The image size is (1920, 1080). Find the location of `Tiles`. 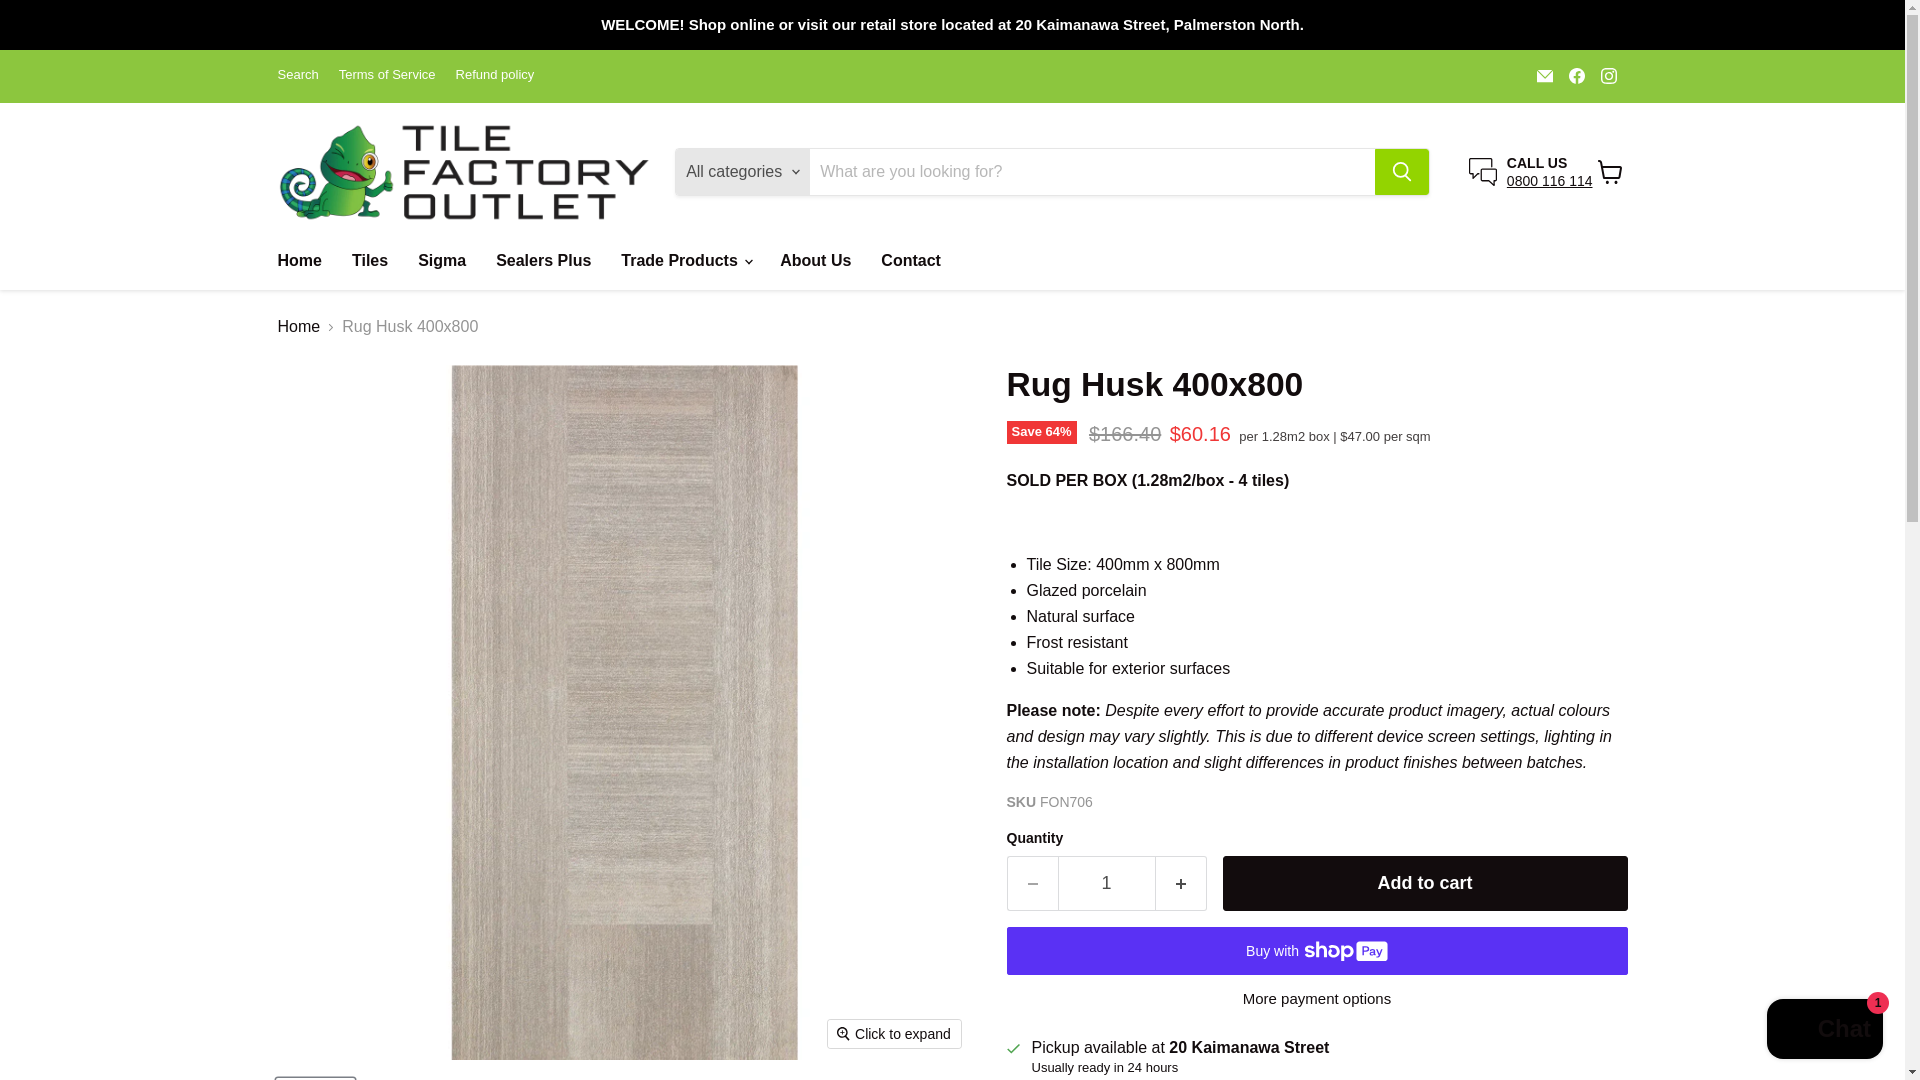

Tiles is located at coordinates (370, 260).